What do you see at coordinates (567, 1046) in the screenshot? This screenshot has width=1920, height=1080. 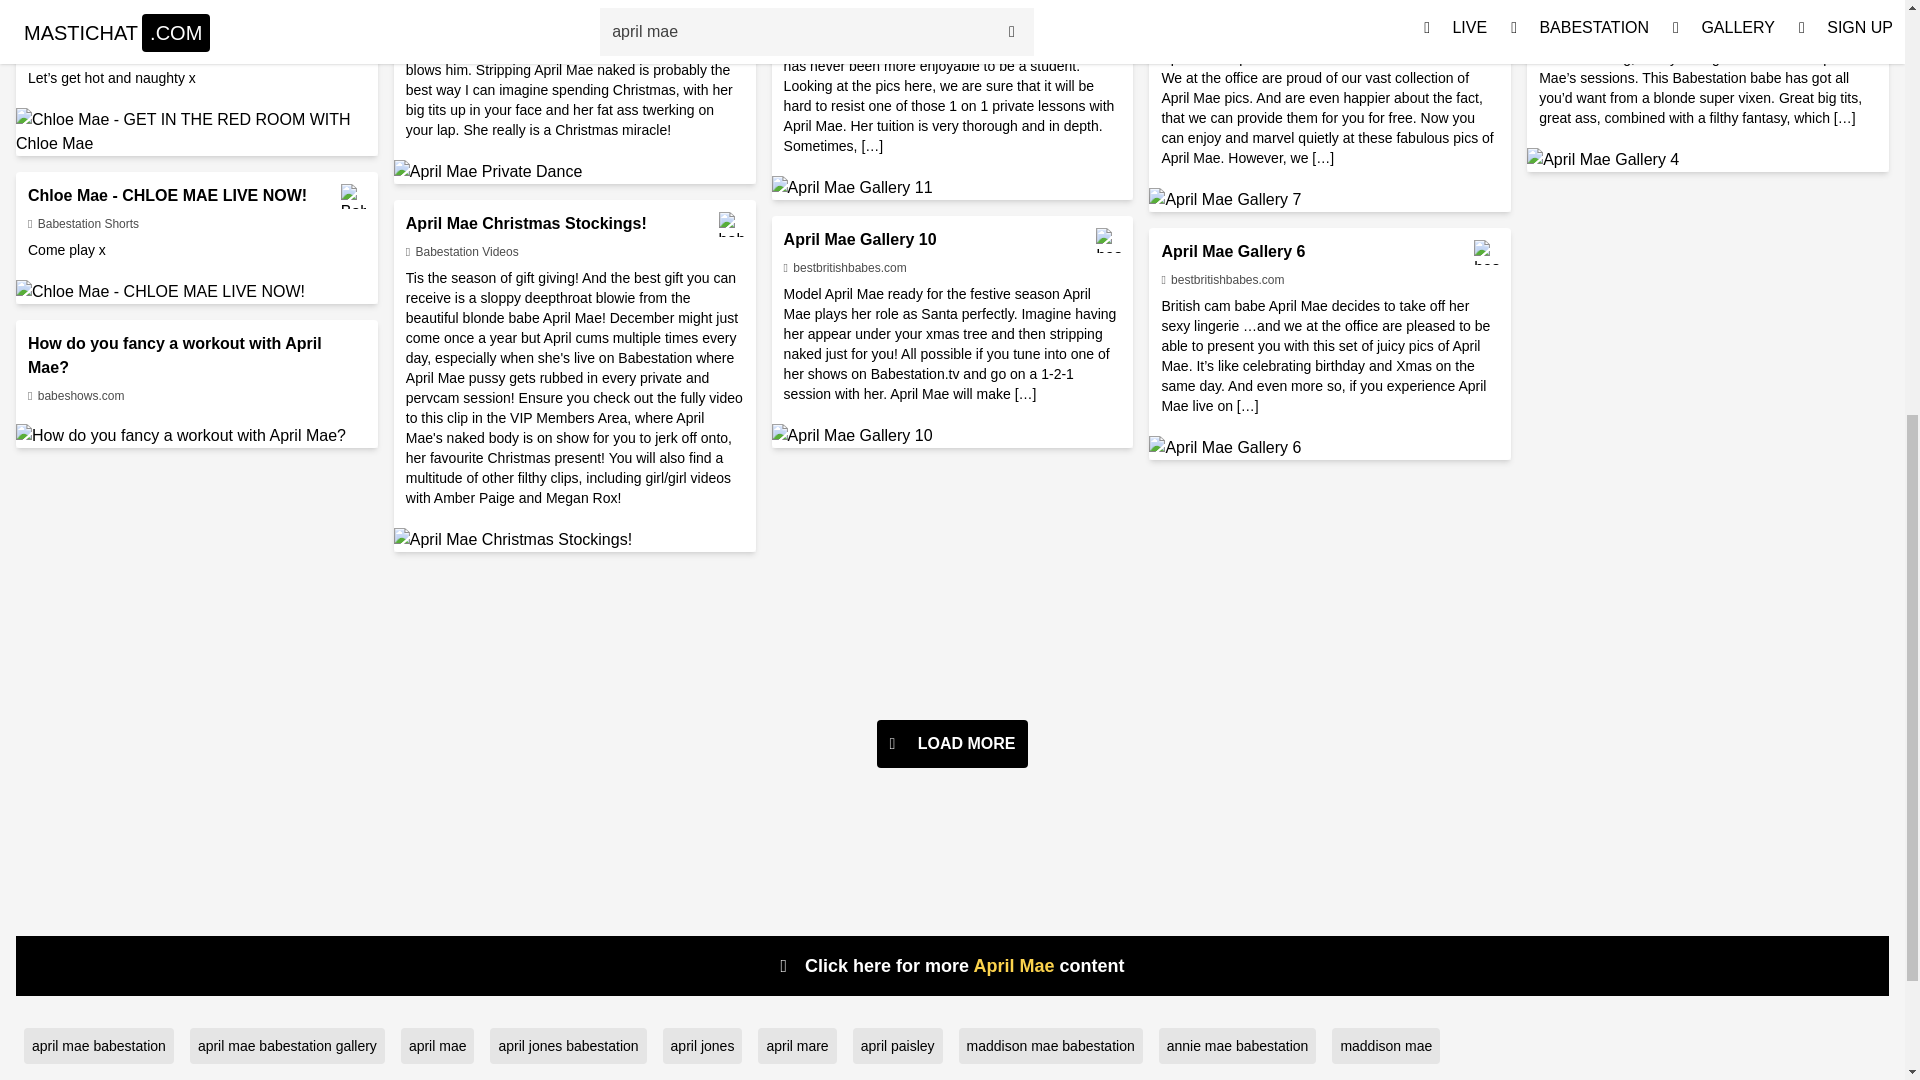 I see `april jones babestation` at bounding box center [567, 1046].